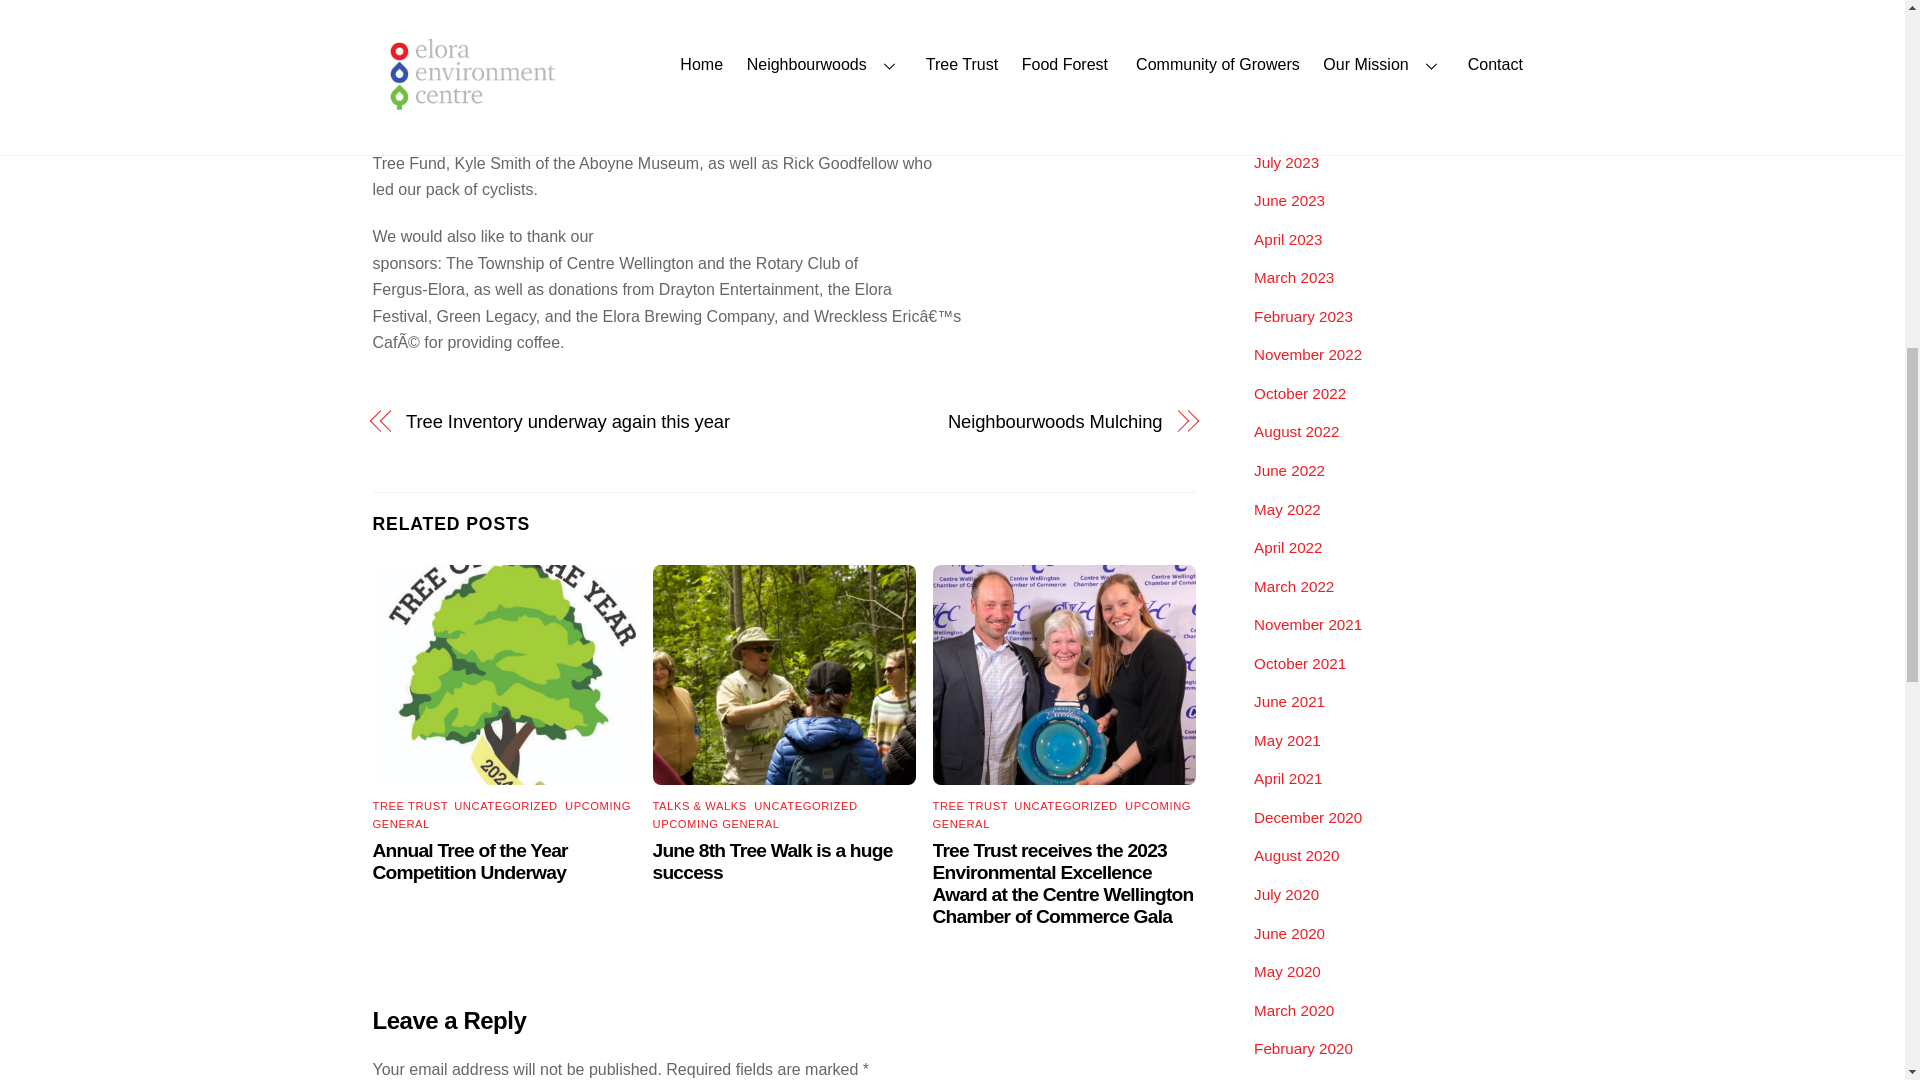 This screenshot has width=1920, height=1080. I want to click on UPCOMING GENERAL, so click(502, 815).